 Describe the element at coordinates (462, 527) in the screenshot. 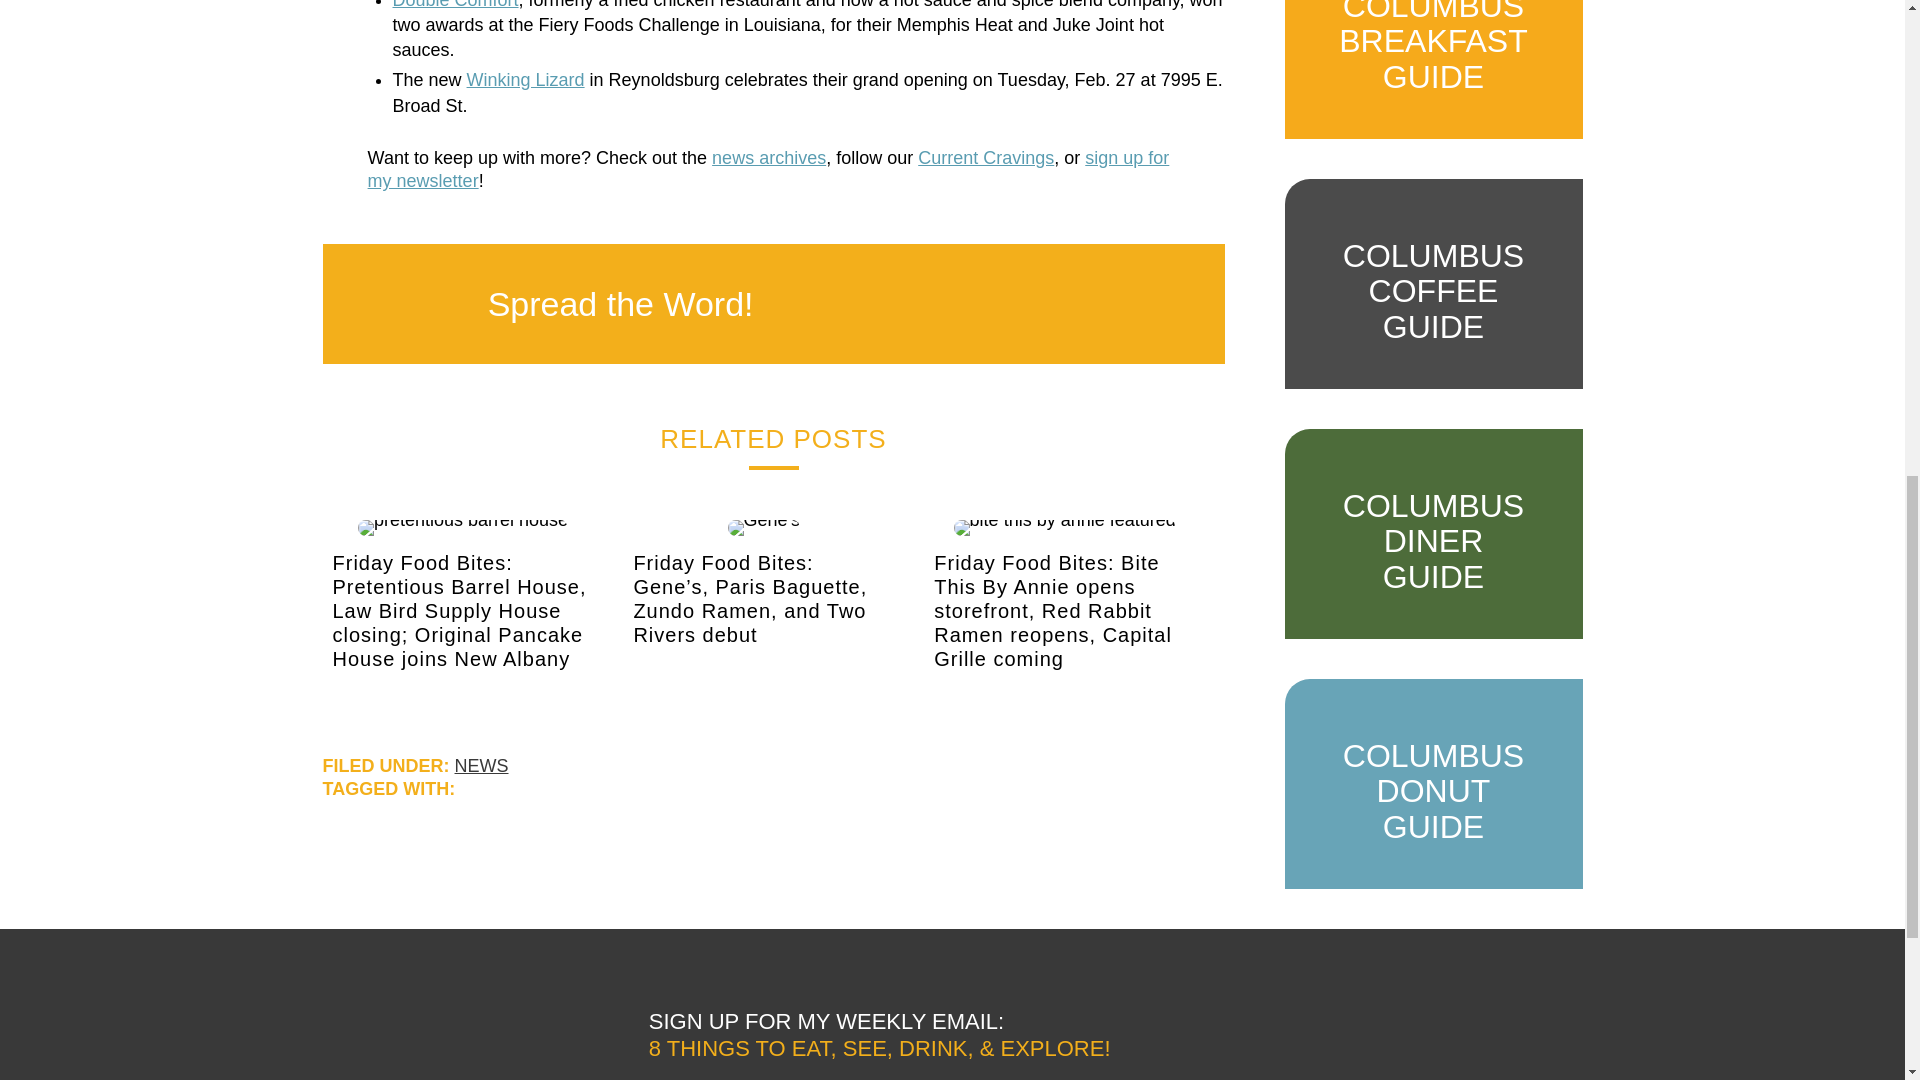

I see `pretentious barrel house` at that location.